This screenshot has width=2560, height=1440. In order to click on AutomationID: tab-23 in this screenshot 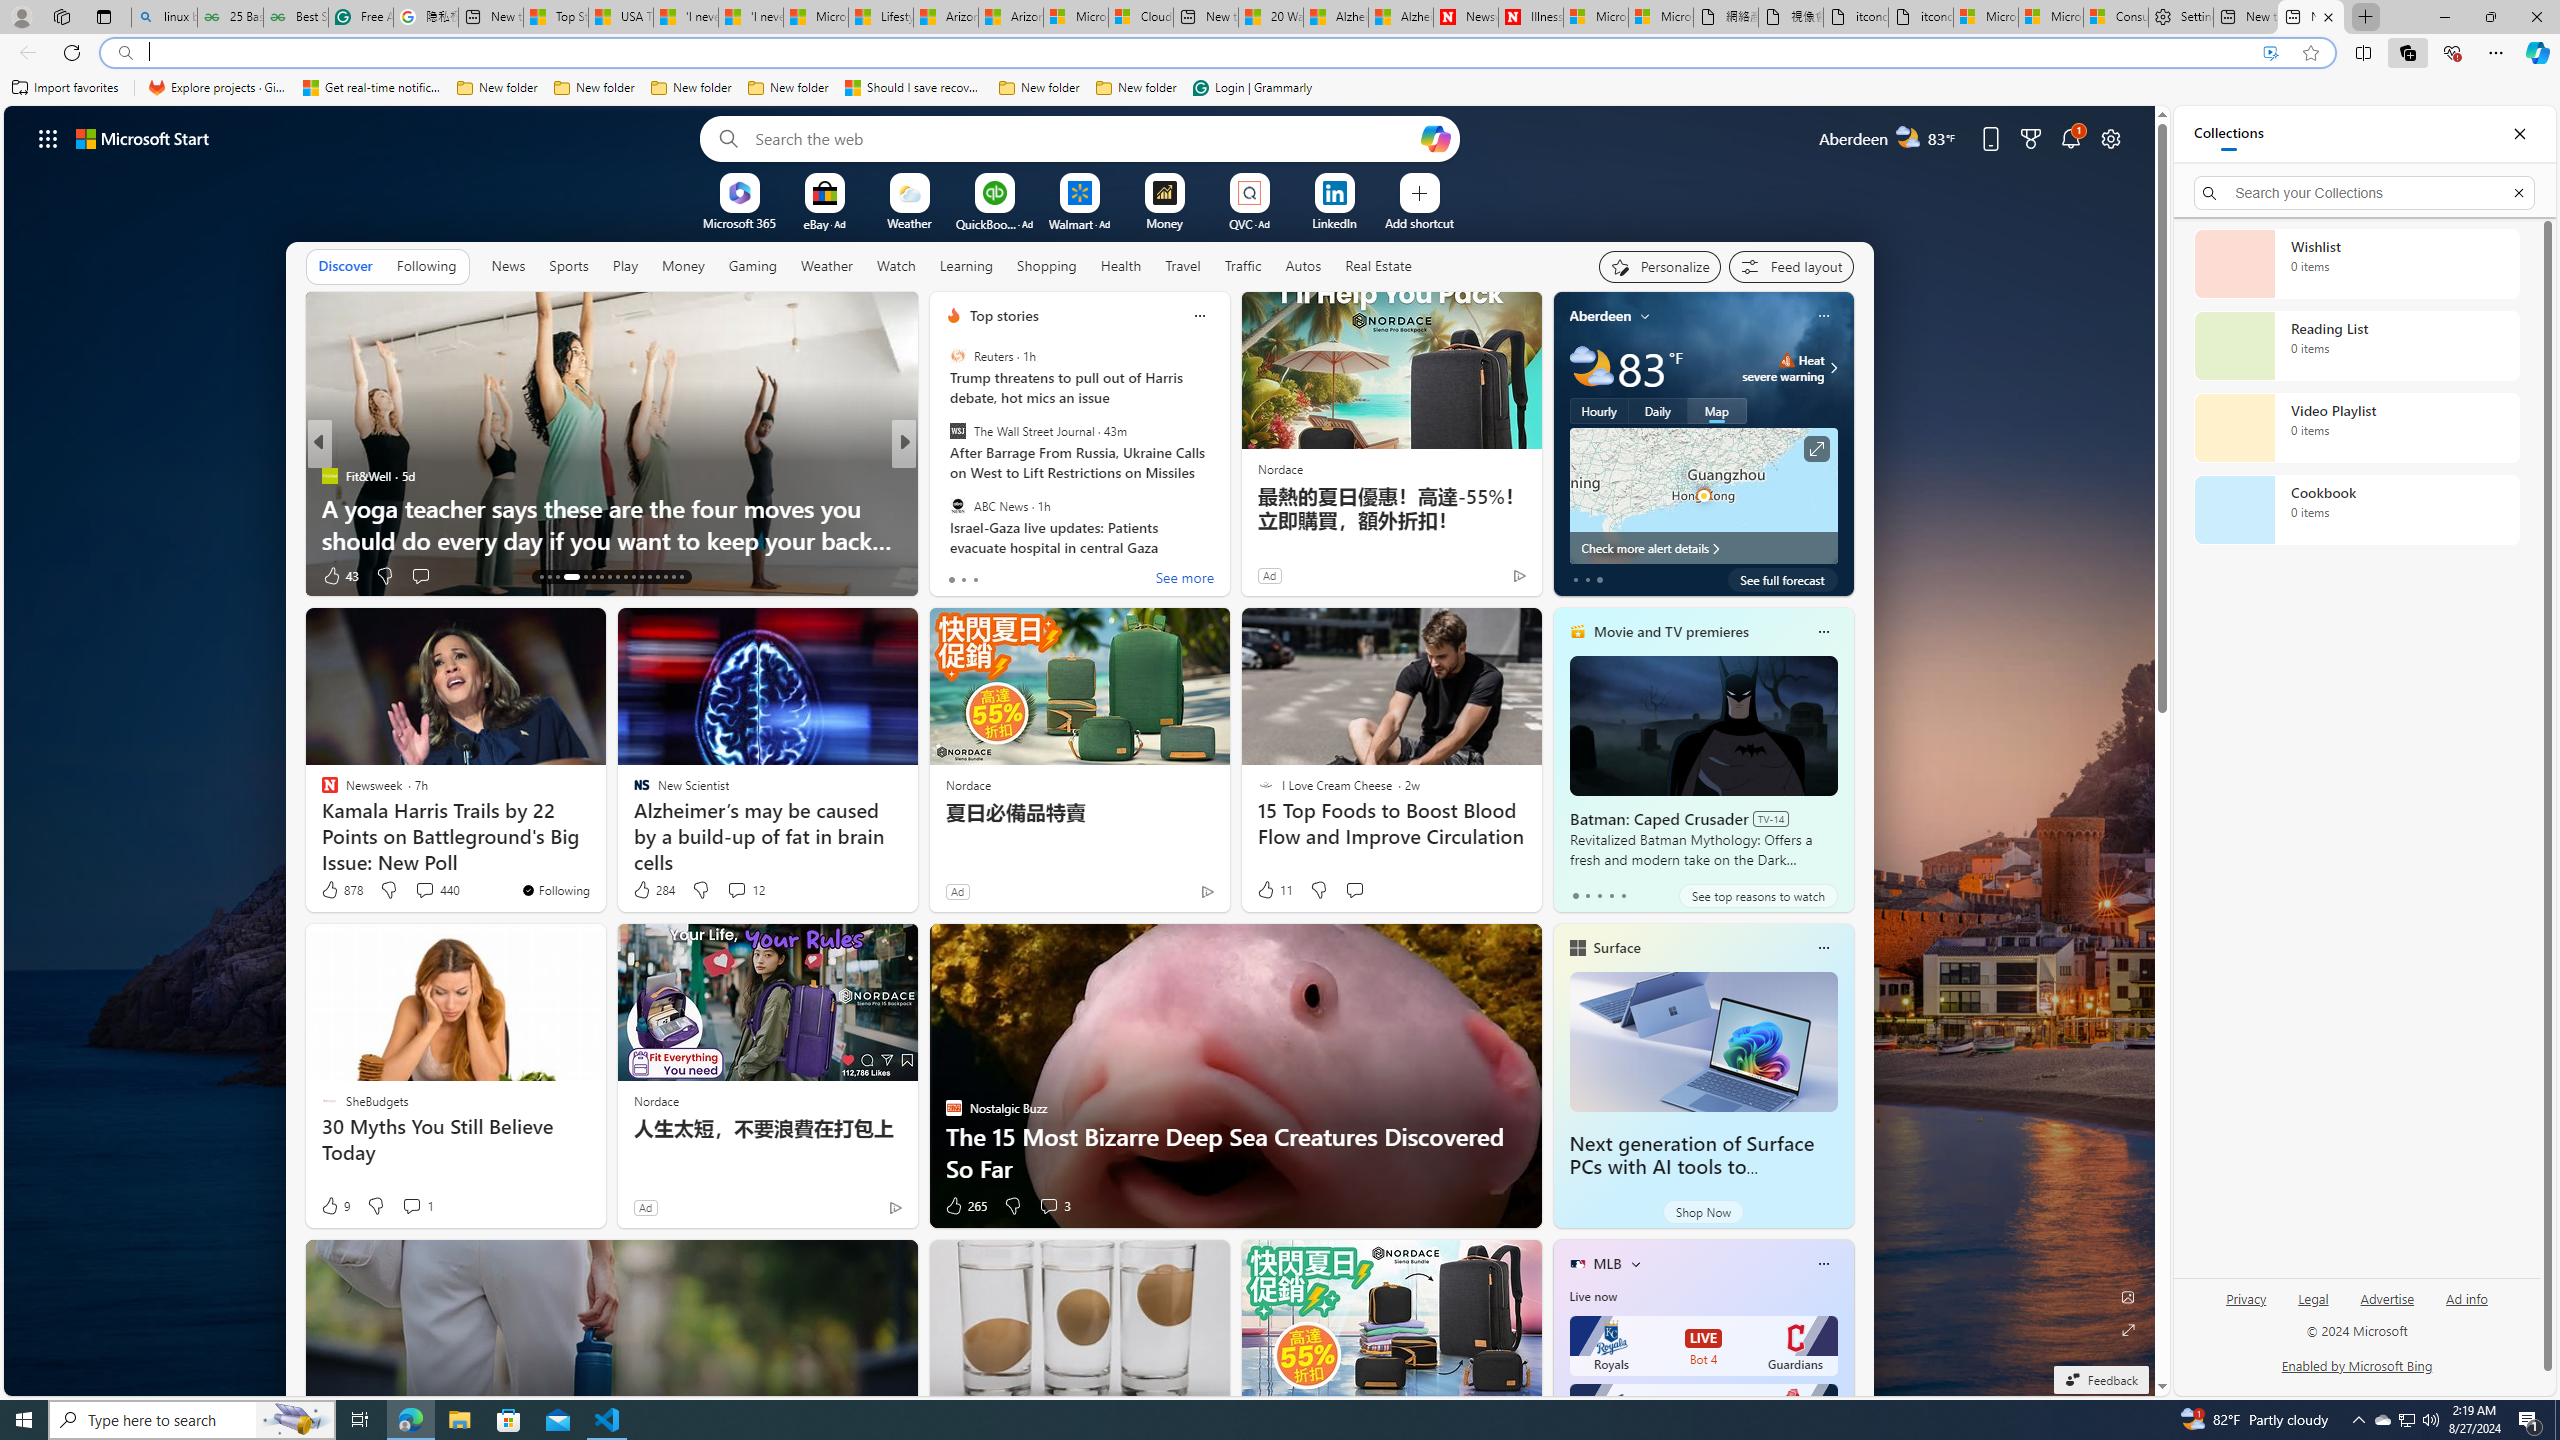, I will do `click(633, 577)`.